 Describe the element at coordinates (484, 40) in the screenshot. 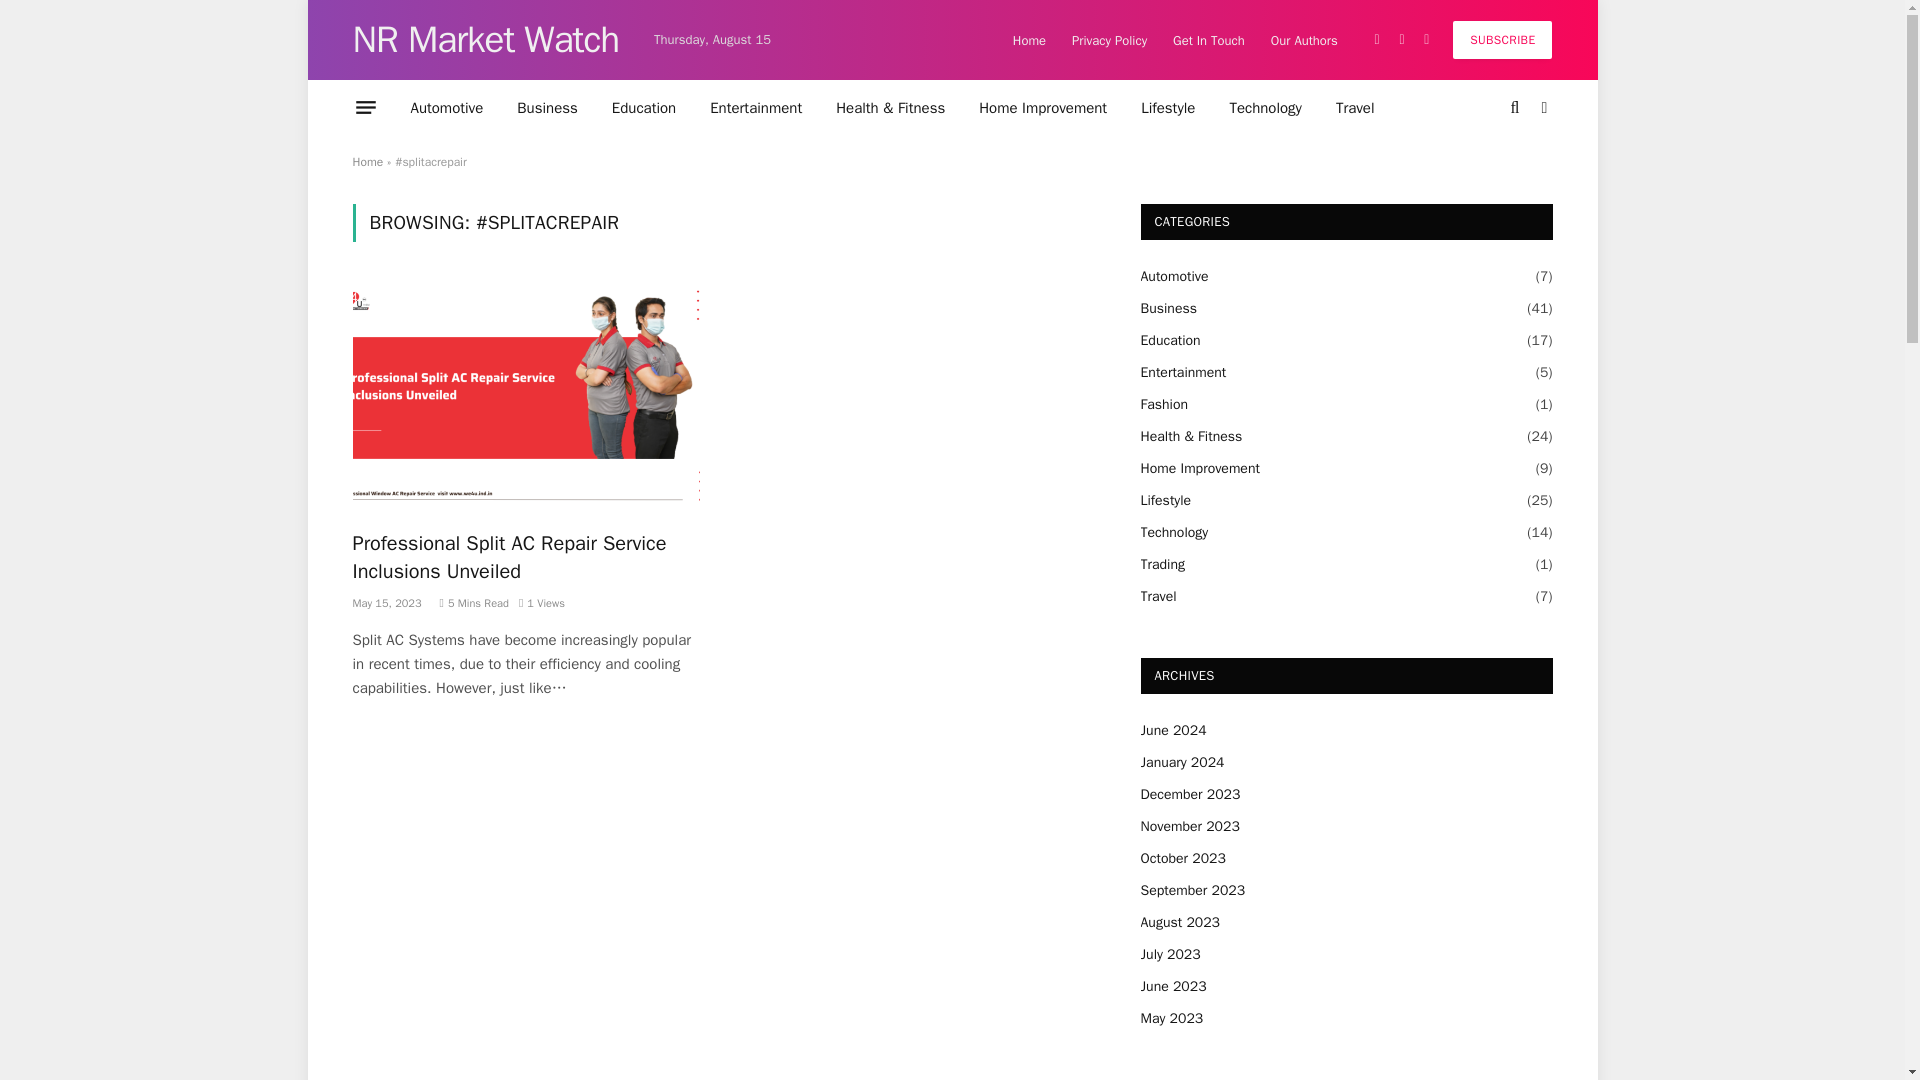

I see `NR Market Watch` at that location.